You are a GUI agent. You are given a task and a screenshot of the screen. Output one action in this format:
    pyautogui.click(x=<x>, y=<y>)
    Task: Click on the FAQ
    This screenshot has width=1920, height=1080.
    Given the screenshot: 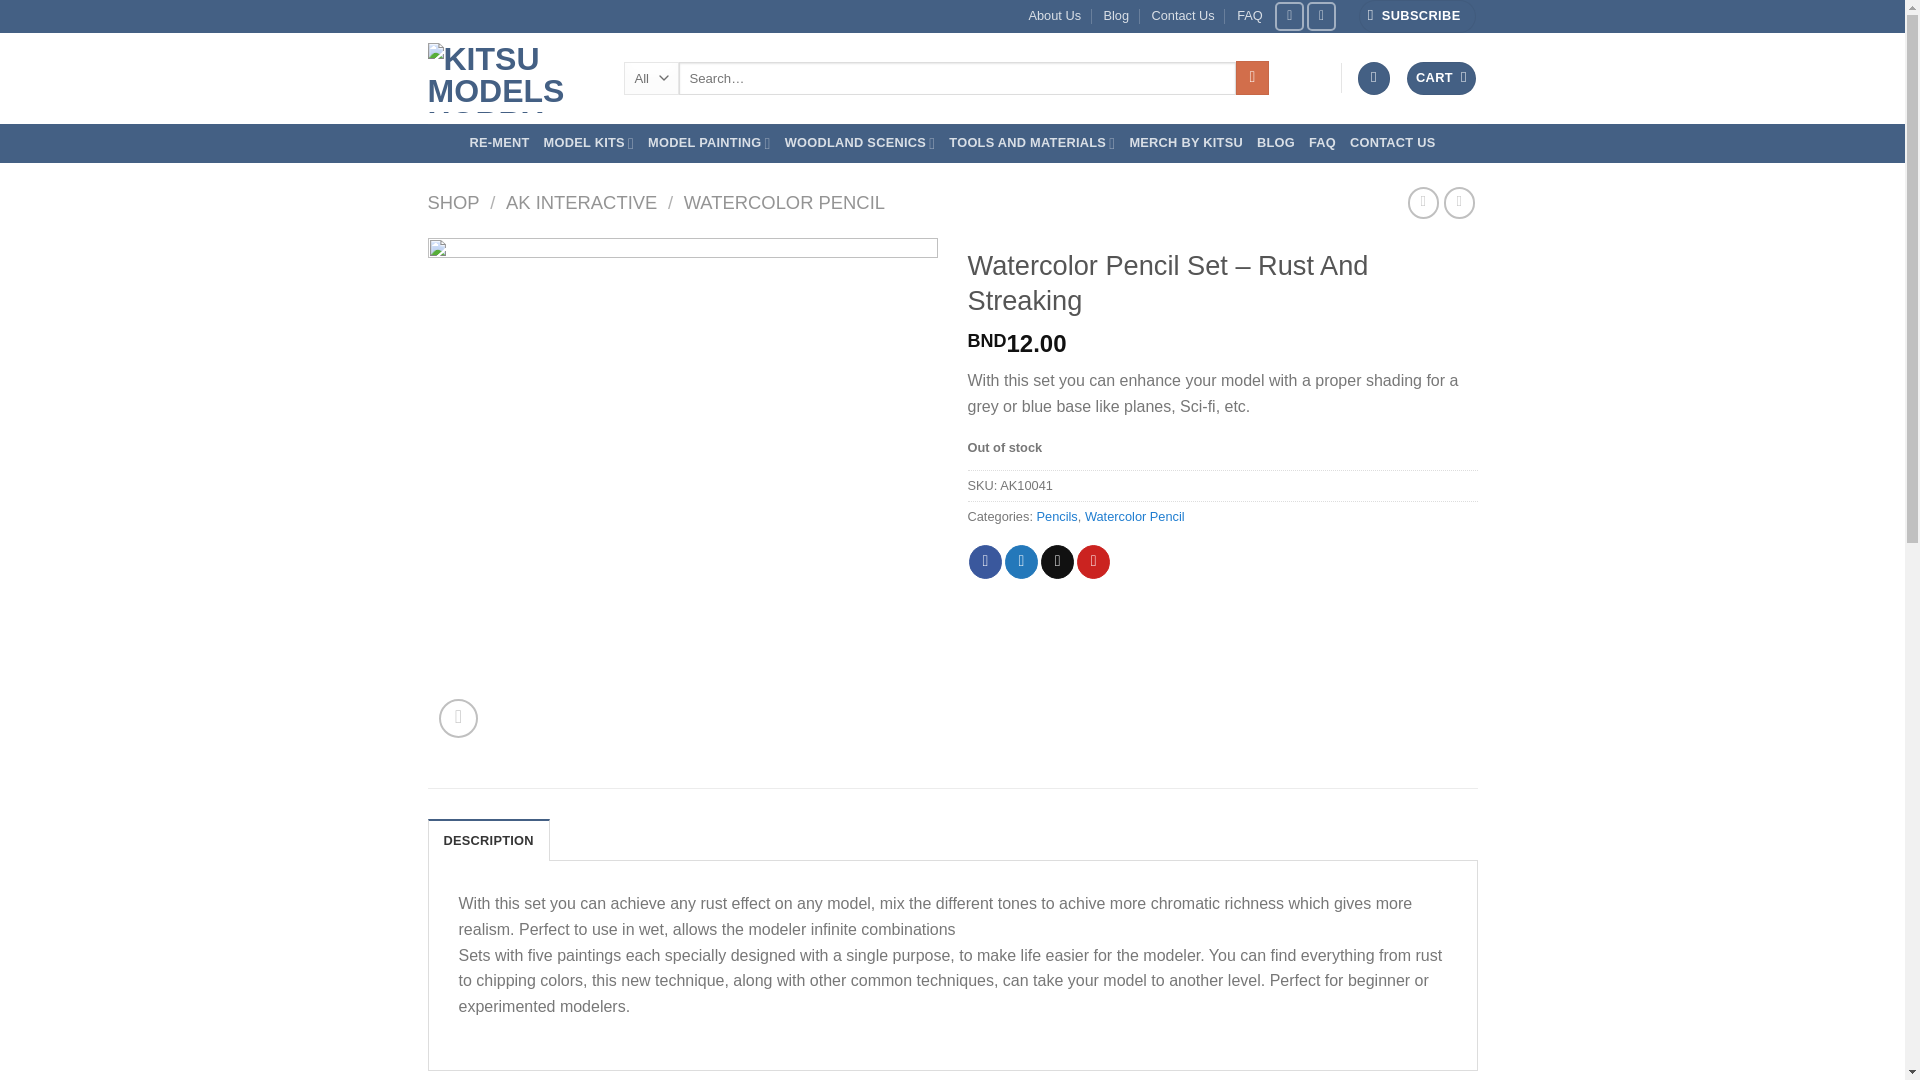 What is the action you would take?
    pyautogui.click(x=1250, y=16)
    